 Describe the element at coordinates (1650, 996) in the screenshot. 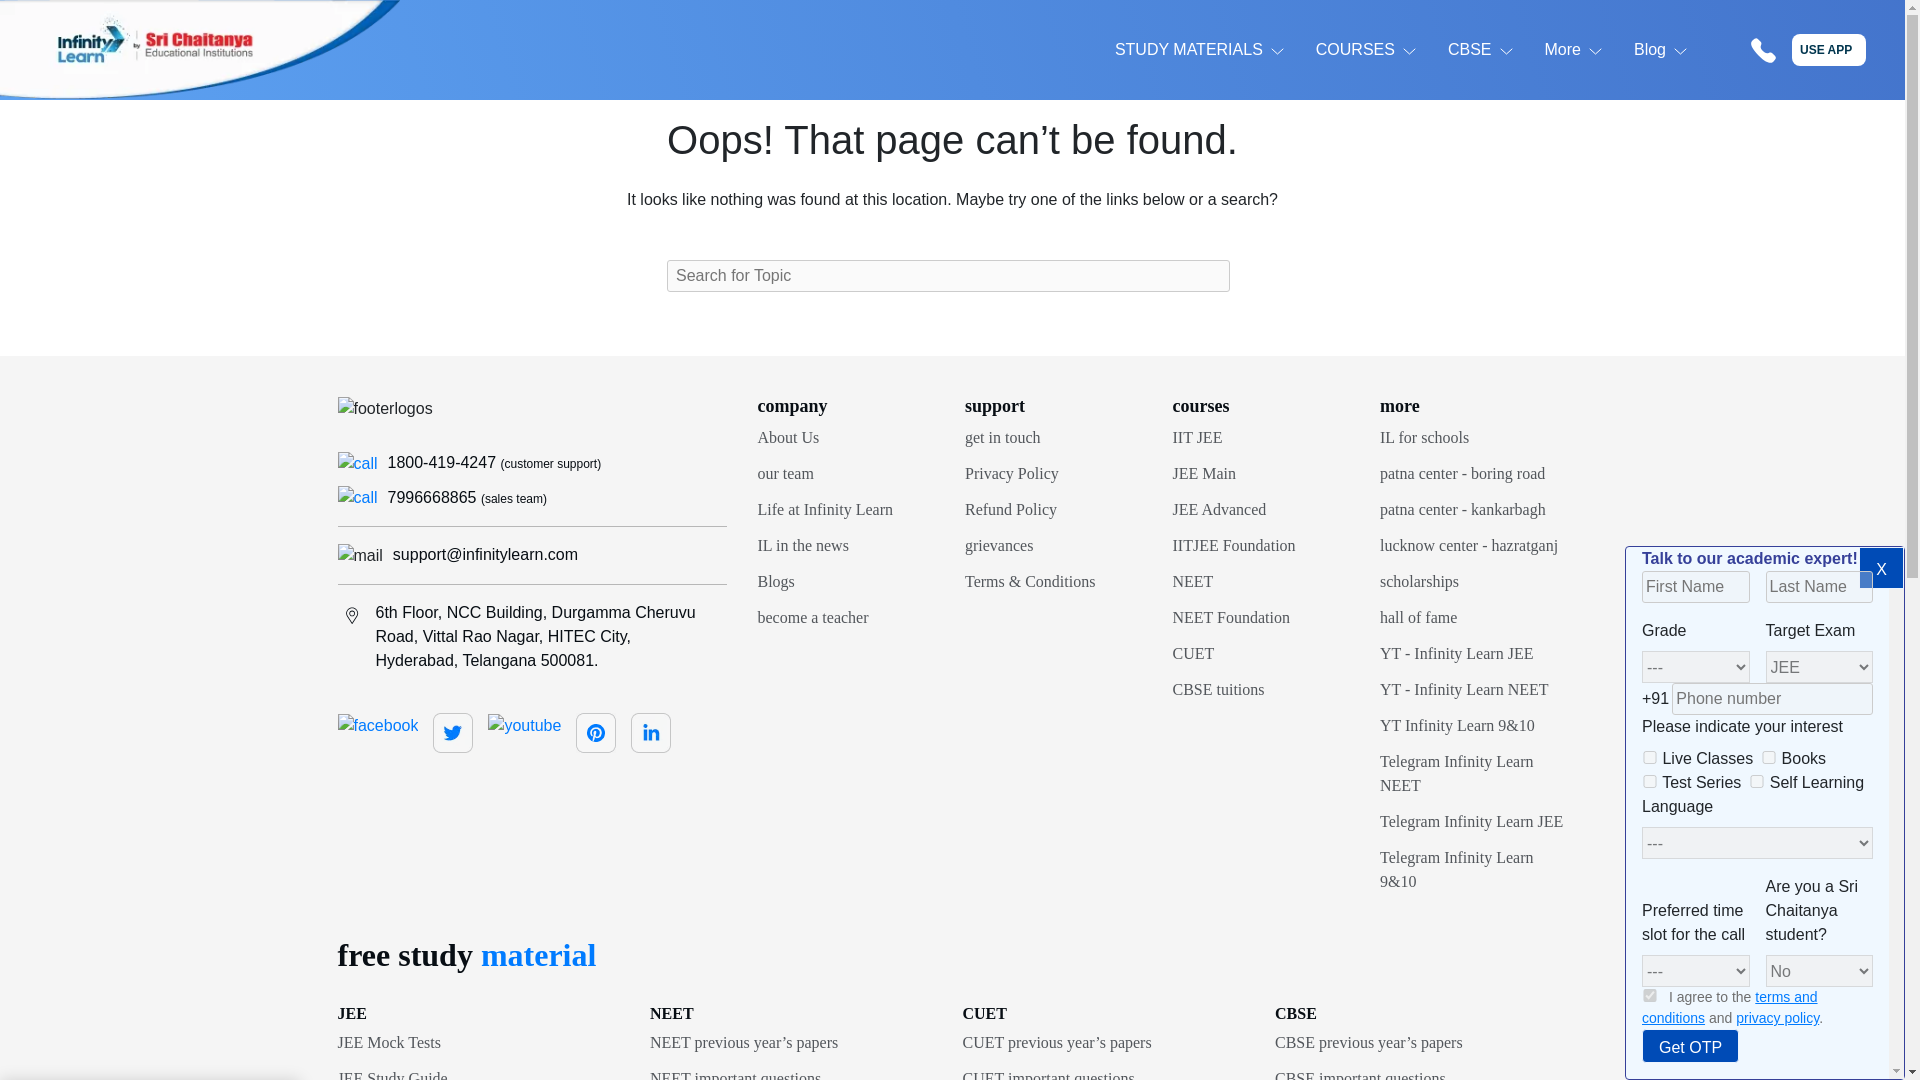

I see `1` at that location.